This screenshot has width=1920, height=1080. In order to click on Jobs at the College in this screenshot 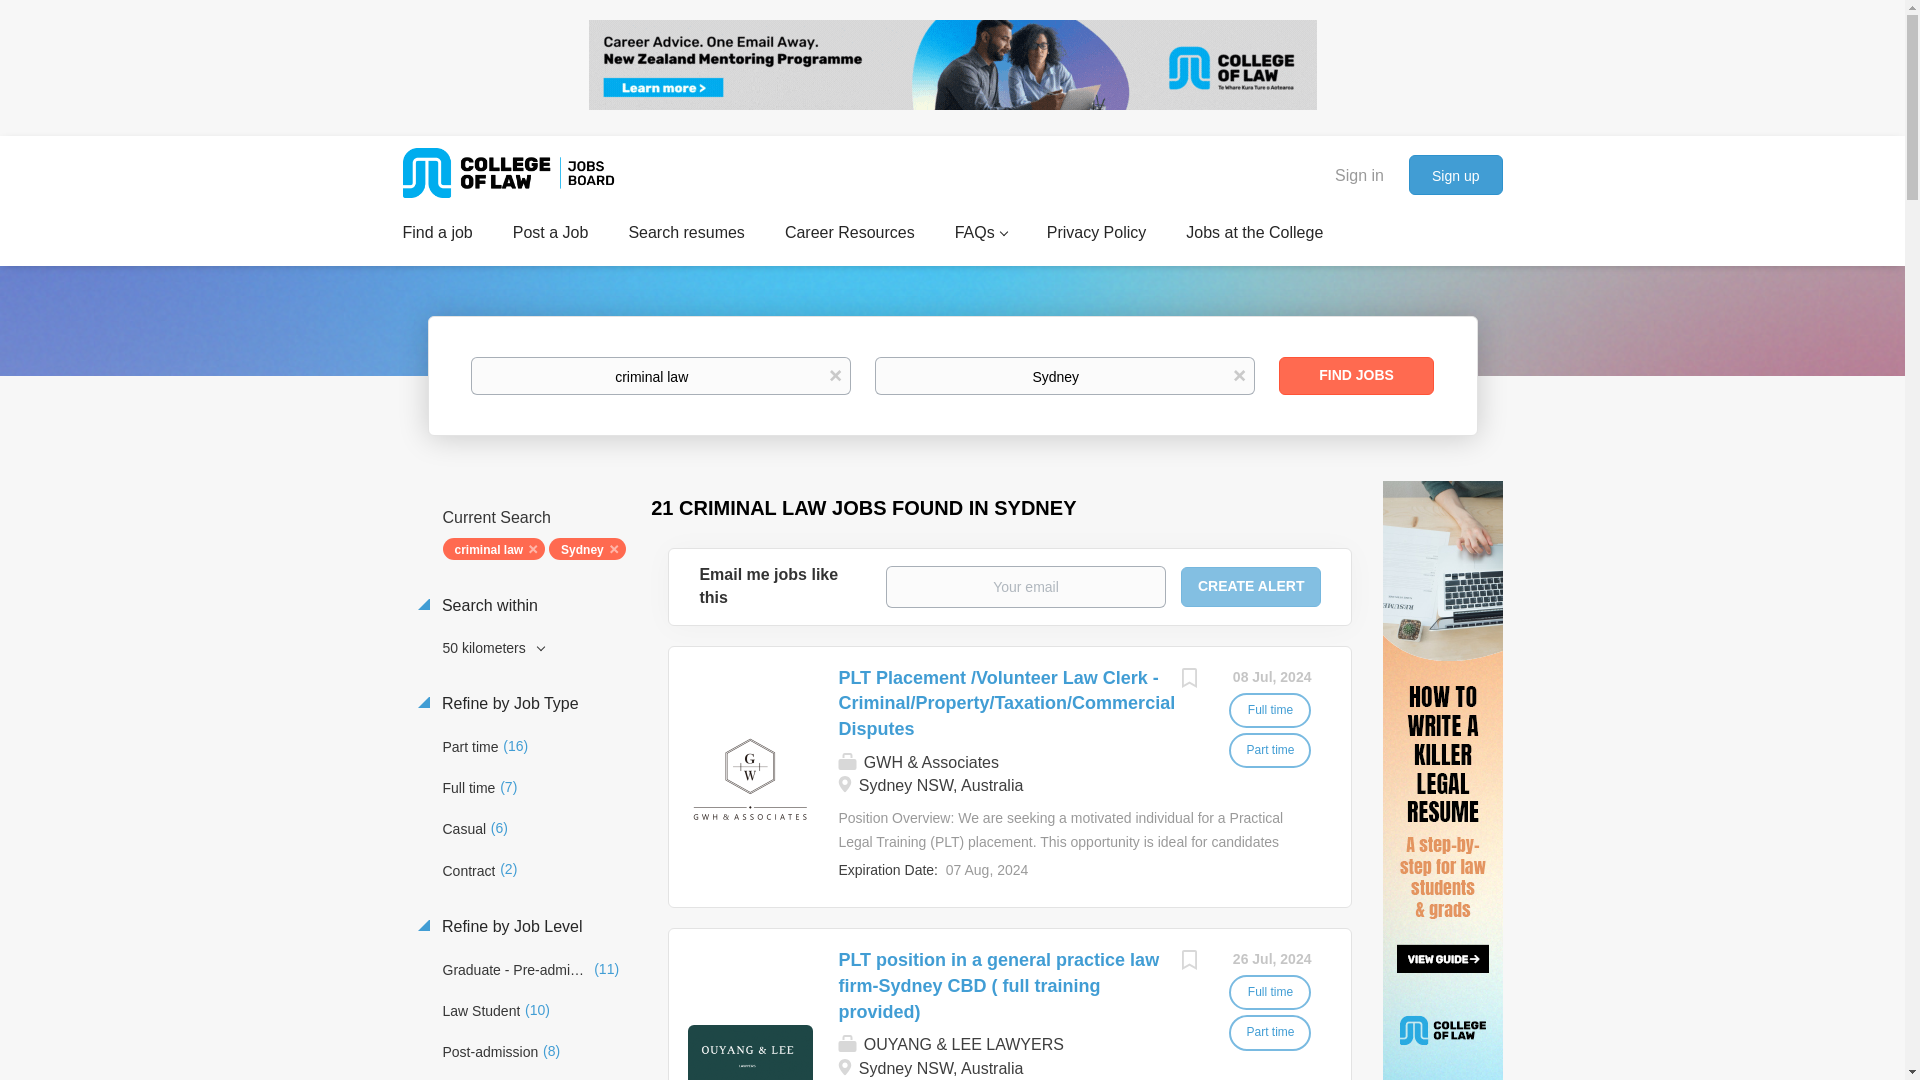, I will do `click(1254, 236)`.